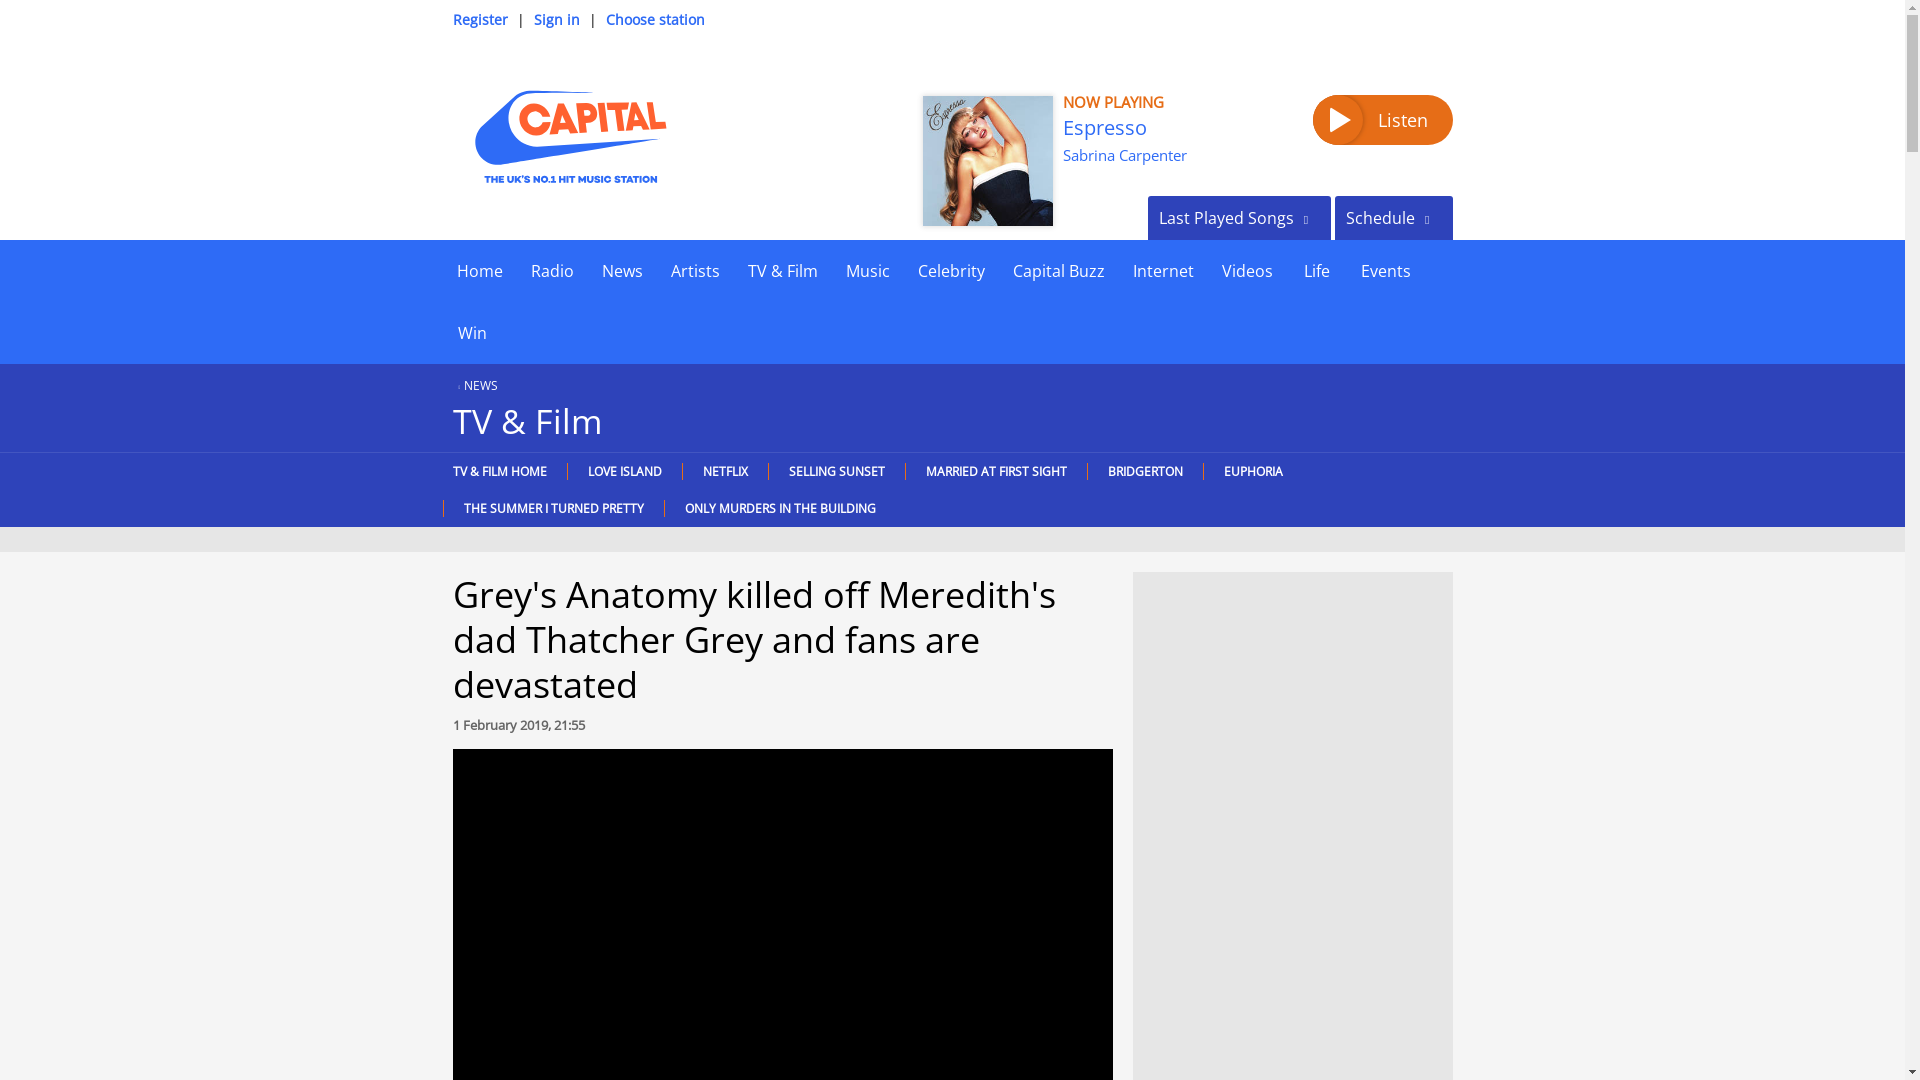 The image size is (1920, 1080). What do you see at coordinates (1251, 471) in the screenshot?
I see `EUPHORIA` at bounding box center [1251, 471].